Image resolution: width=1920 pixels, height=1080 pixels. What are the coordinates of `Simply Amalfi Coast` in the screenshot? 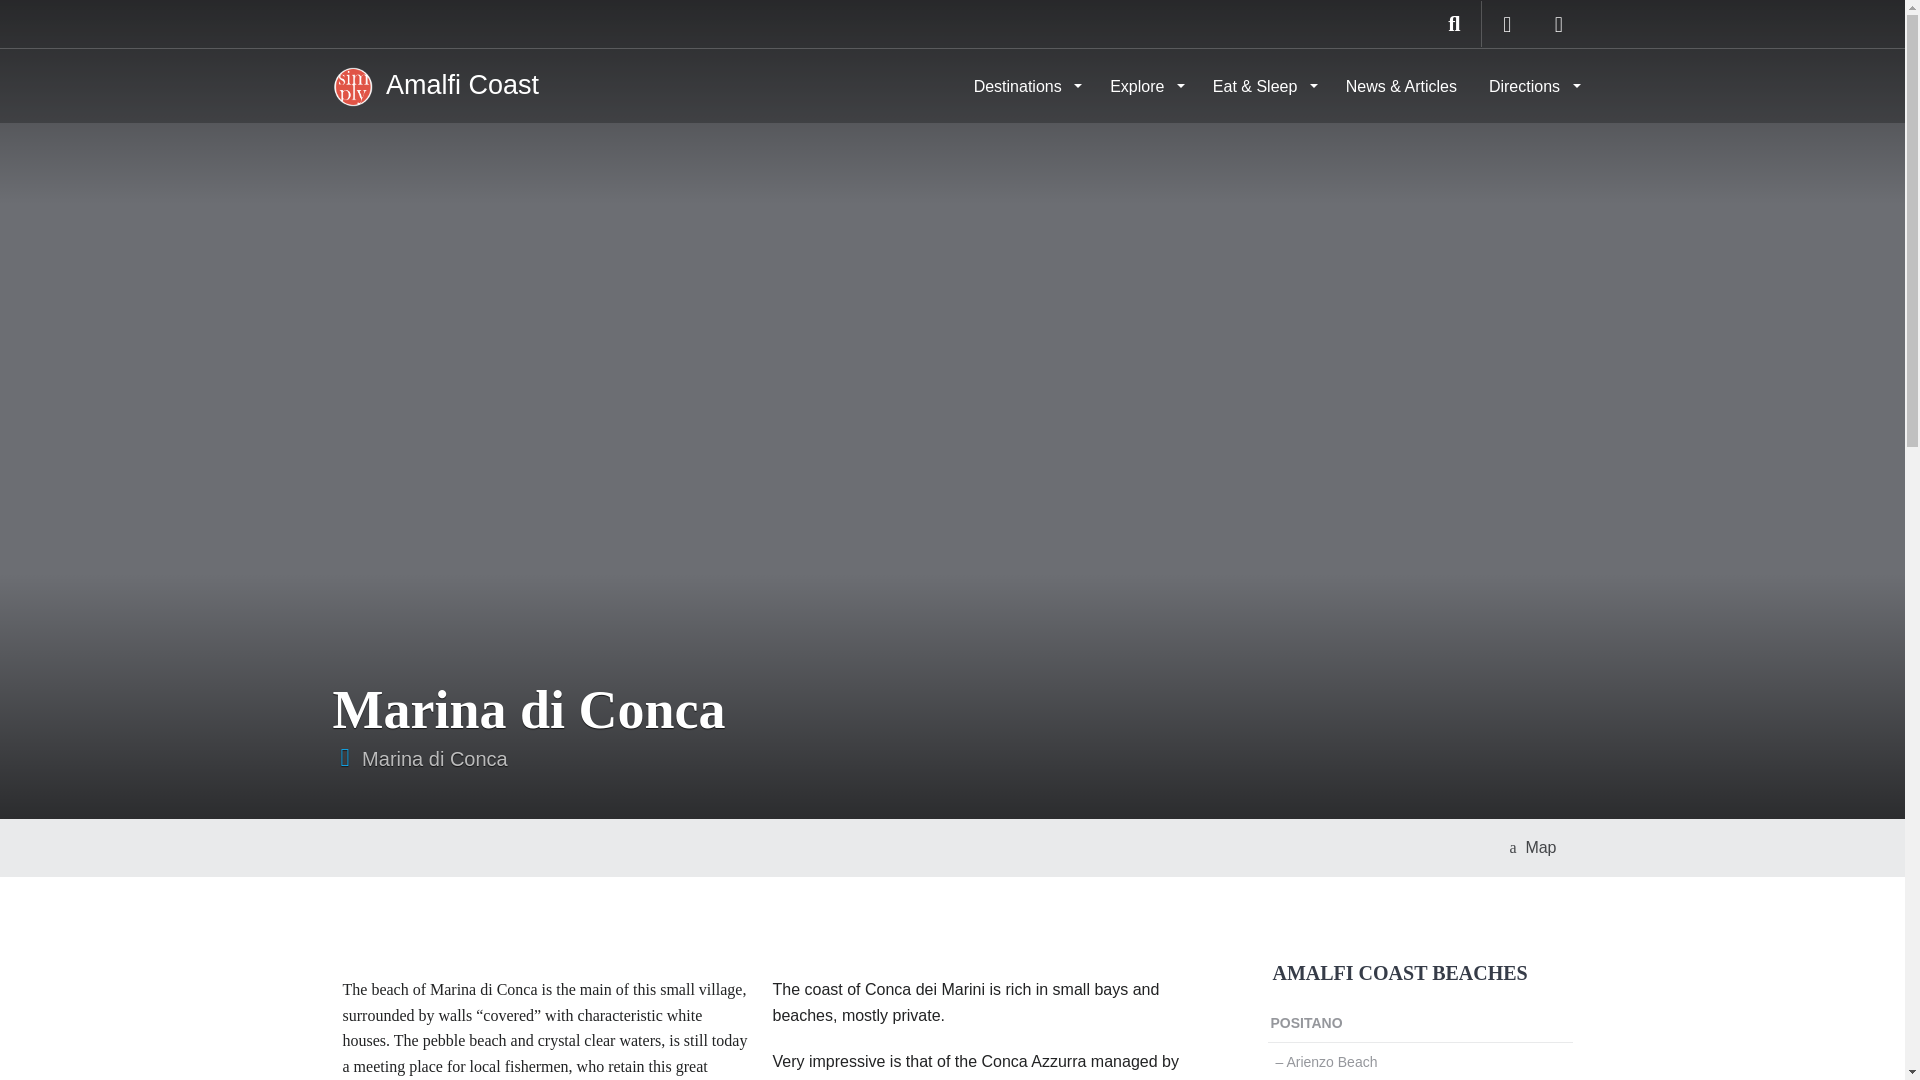 It's located at (434, 84).